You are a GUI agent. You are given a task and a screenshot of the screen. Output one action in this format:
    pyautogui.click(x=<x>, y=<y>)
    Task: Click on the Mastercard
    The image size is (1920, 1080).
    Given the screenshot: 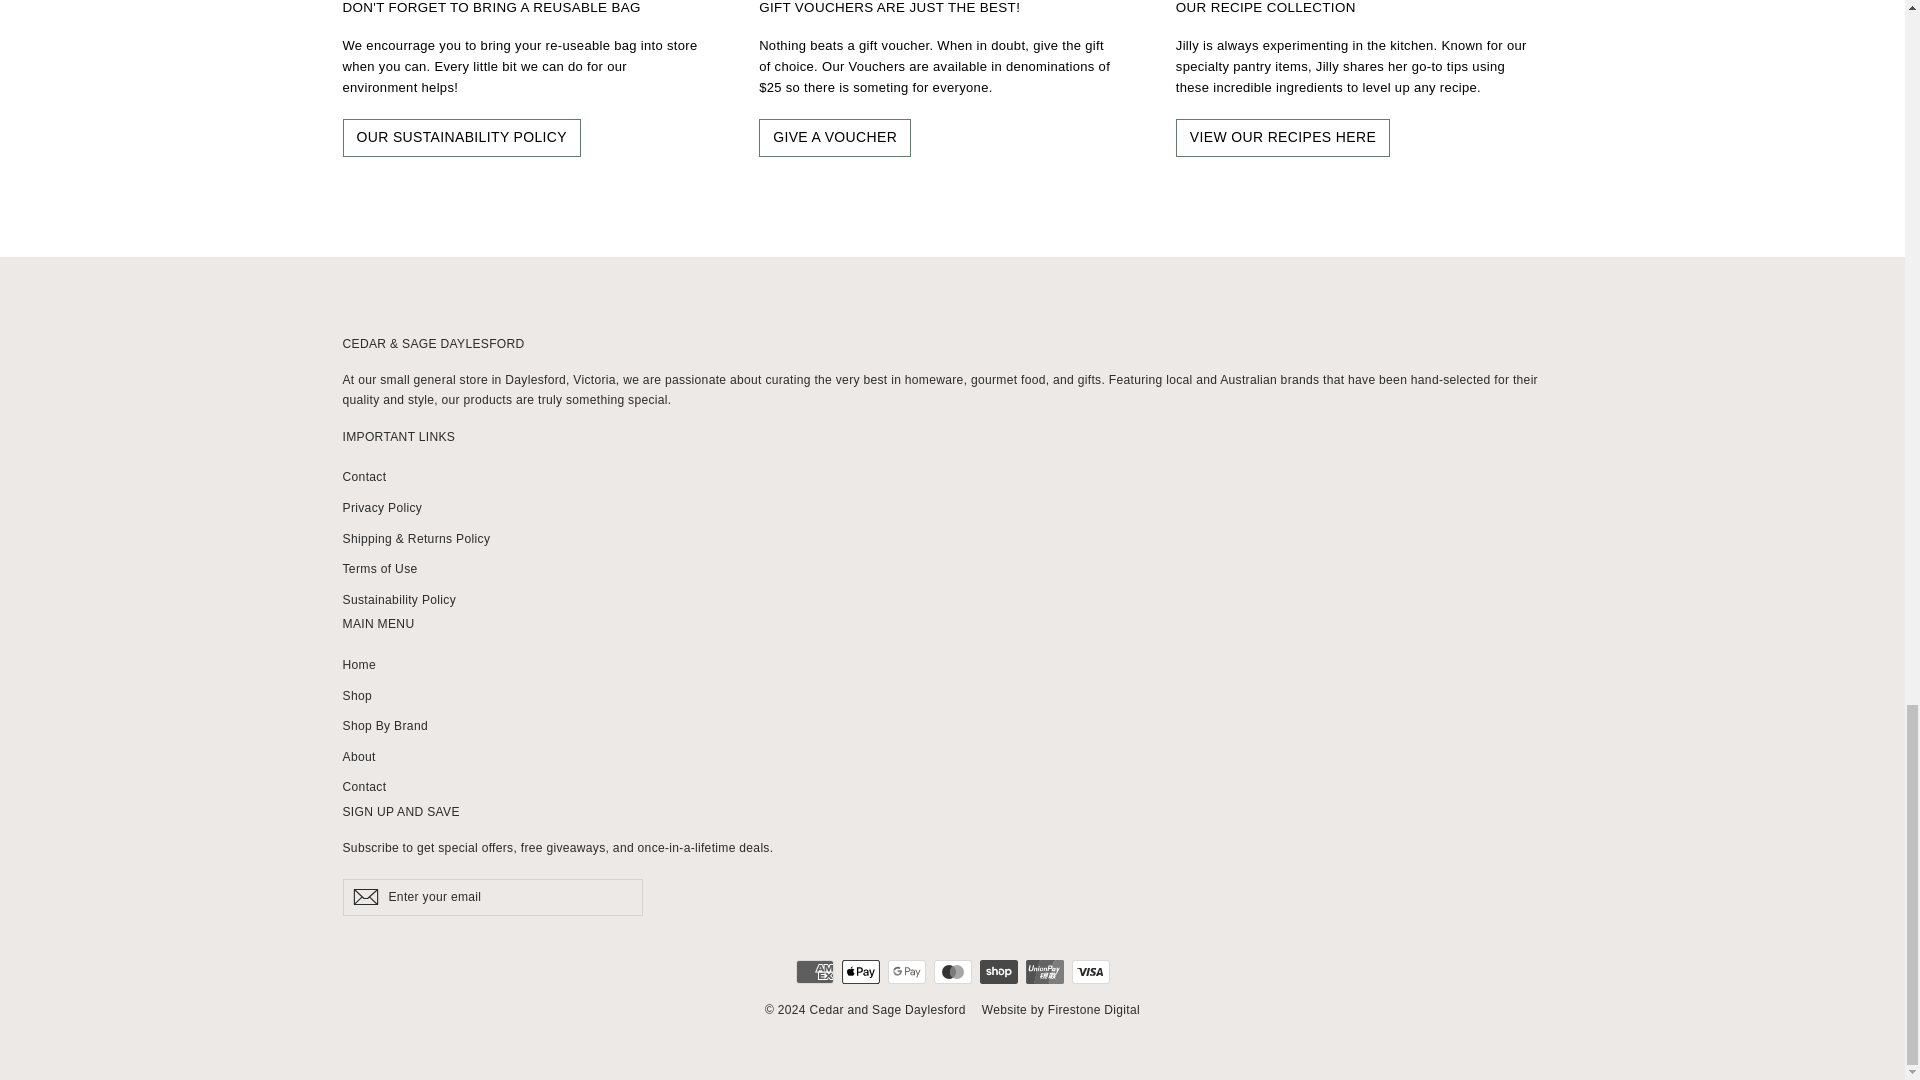 What is the action you would take?
    pyautogui.click(x=952, y=972)
    